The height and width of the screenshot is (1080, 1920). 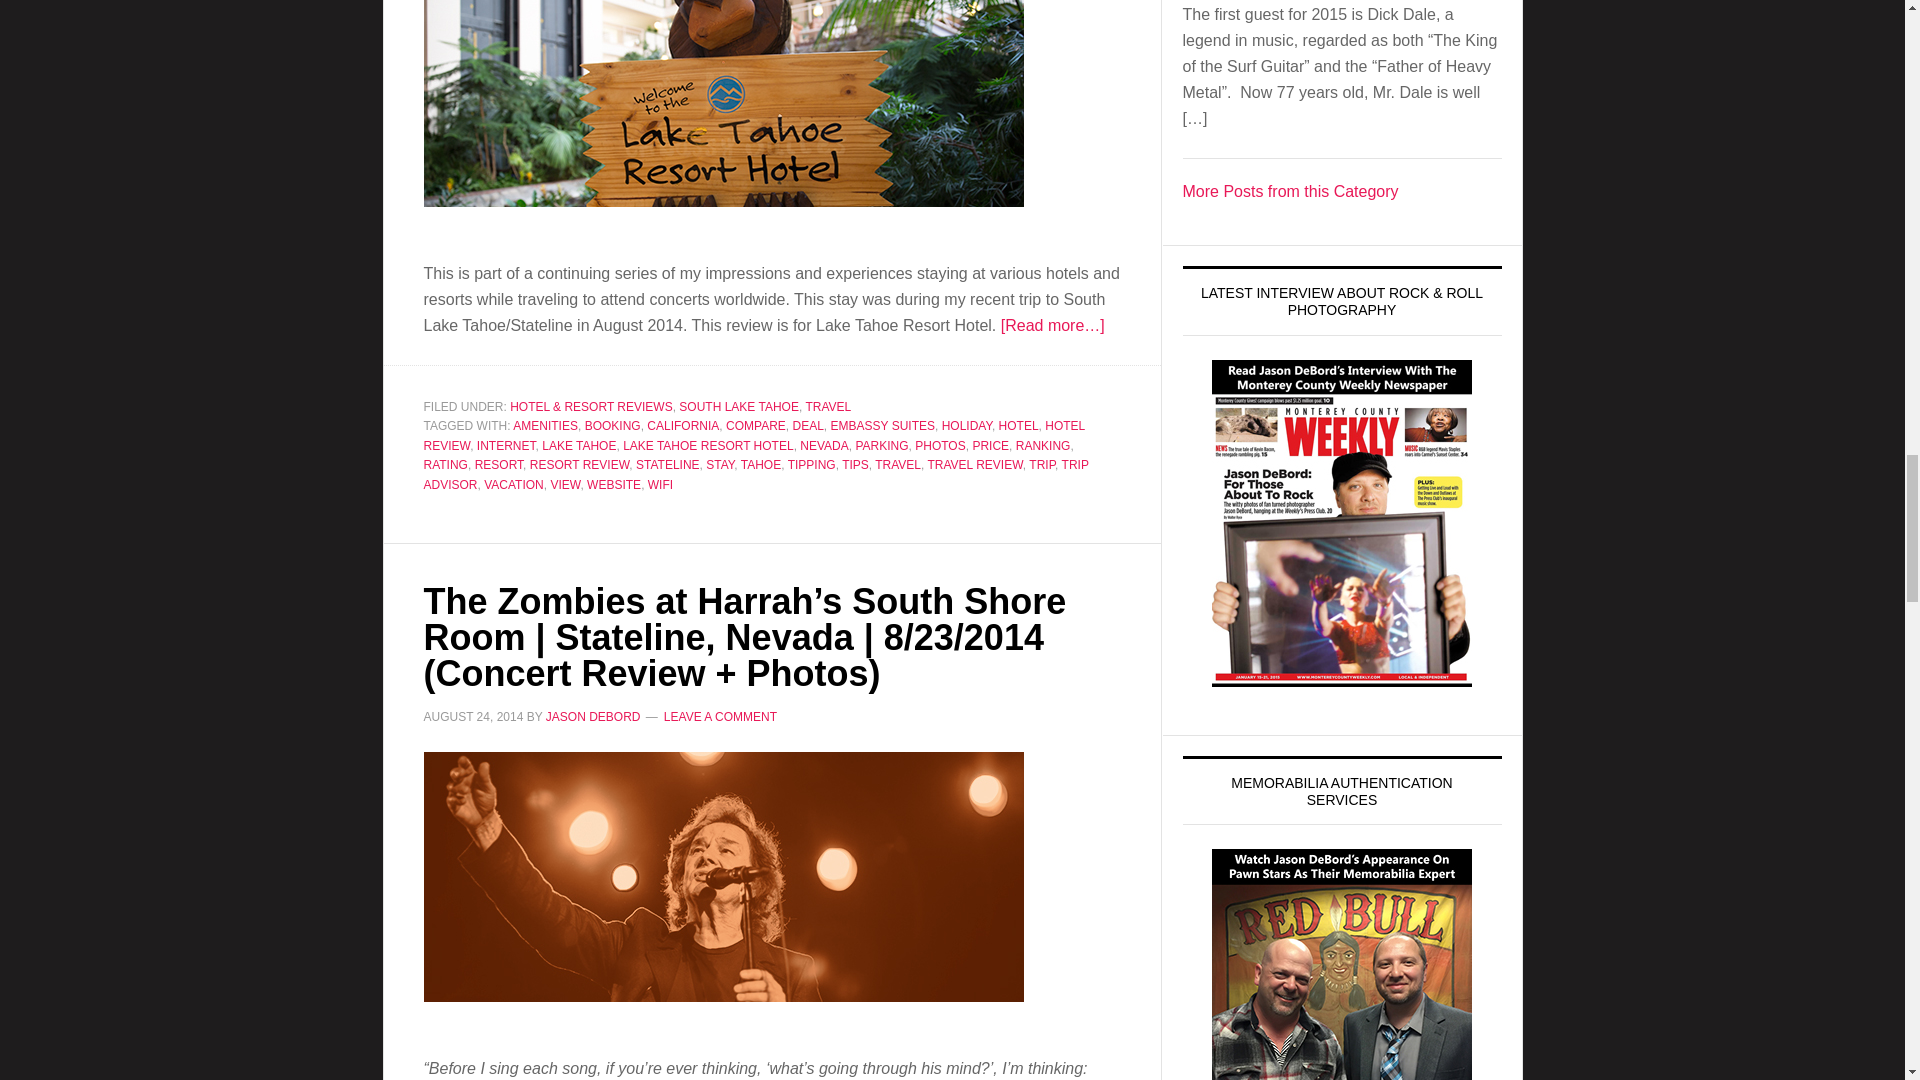 I want to click on "Rock Talk" Podcast Interviews, so click(x=1290, y=190).